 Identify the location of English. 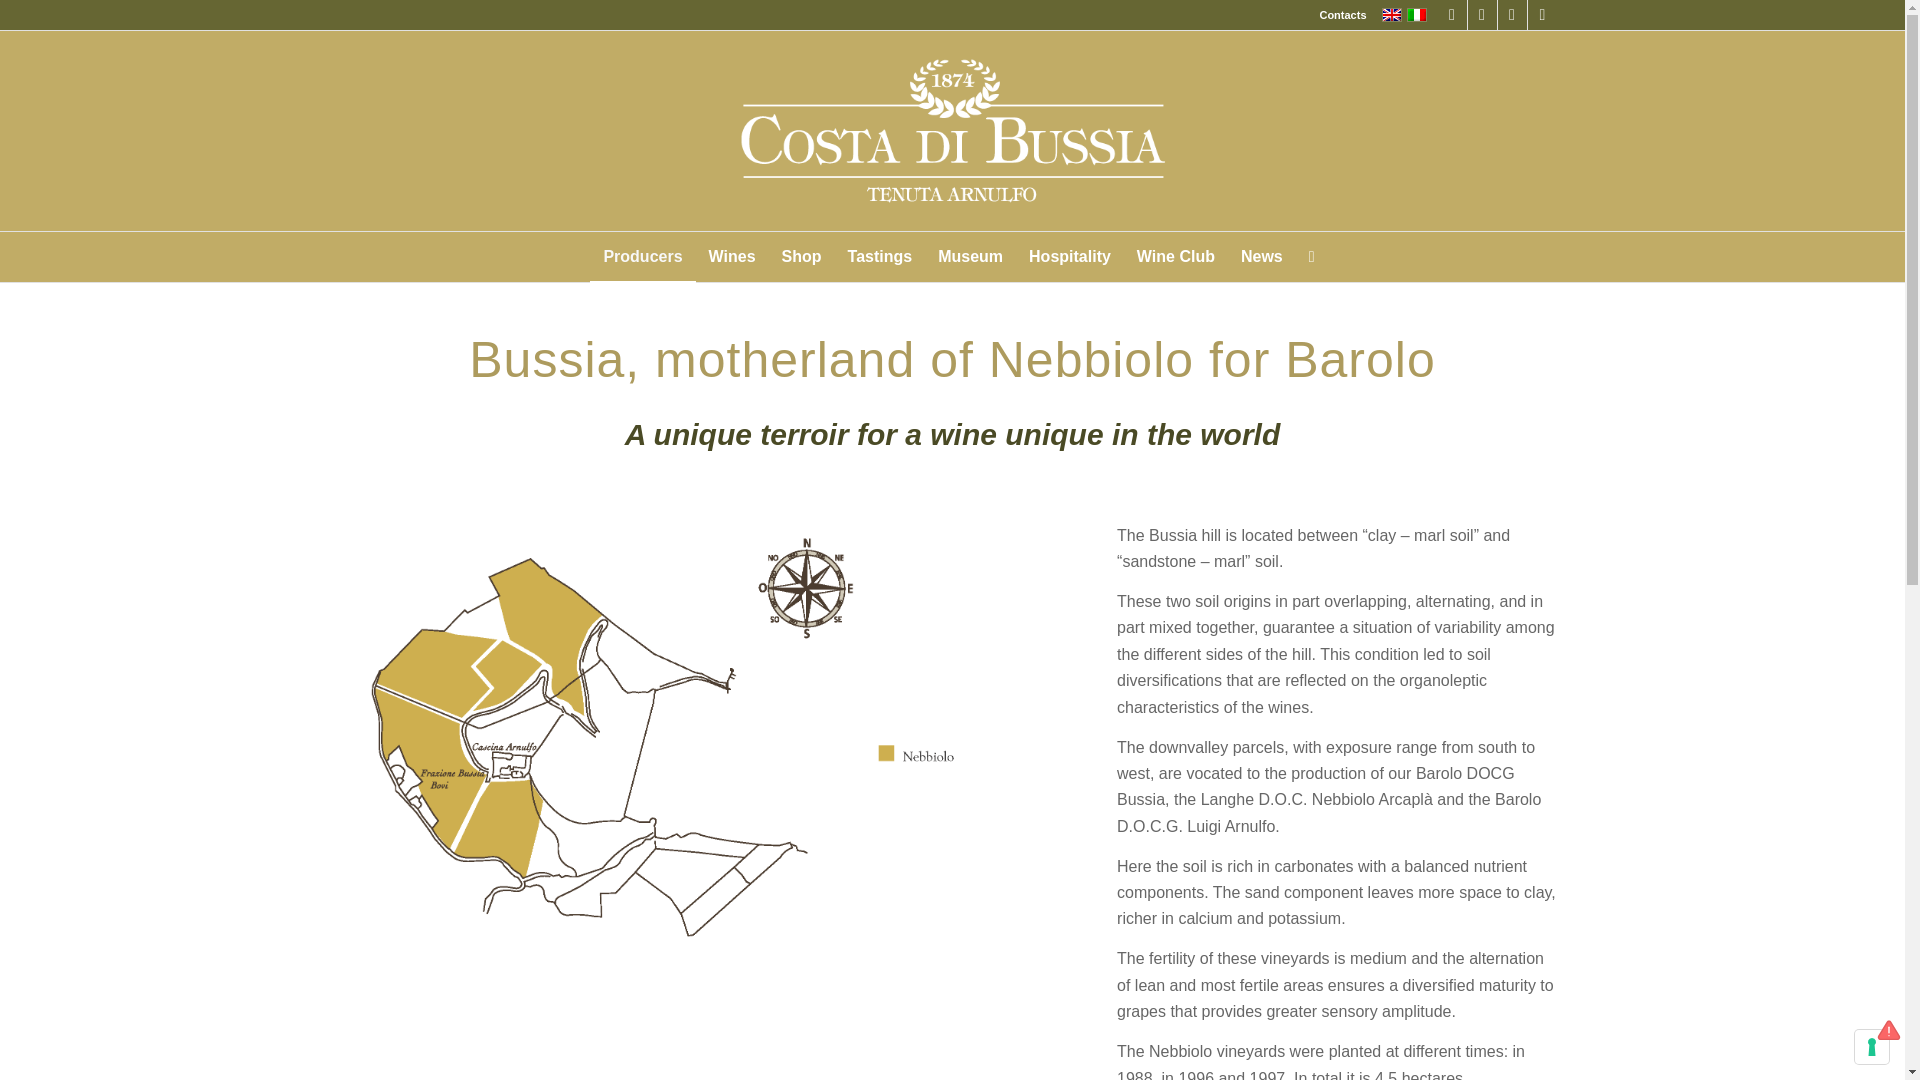
(1392, 14).